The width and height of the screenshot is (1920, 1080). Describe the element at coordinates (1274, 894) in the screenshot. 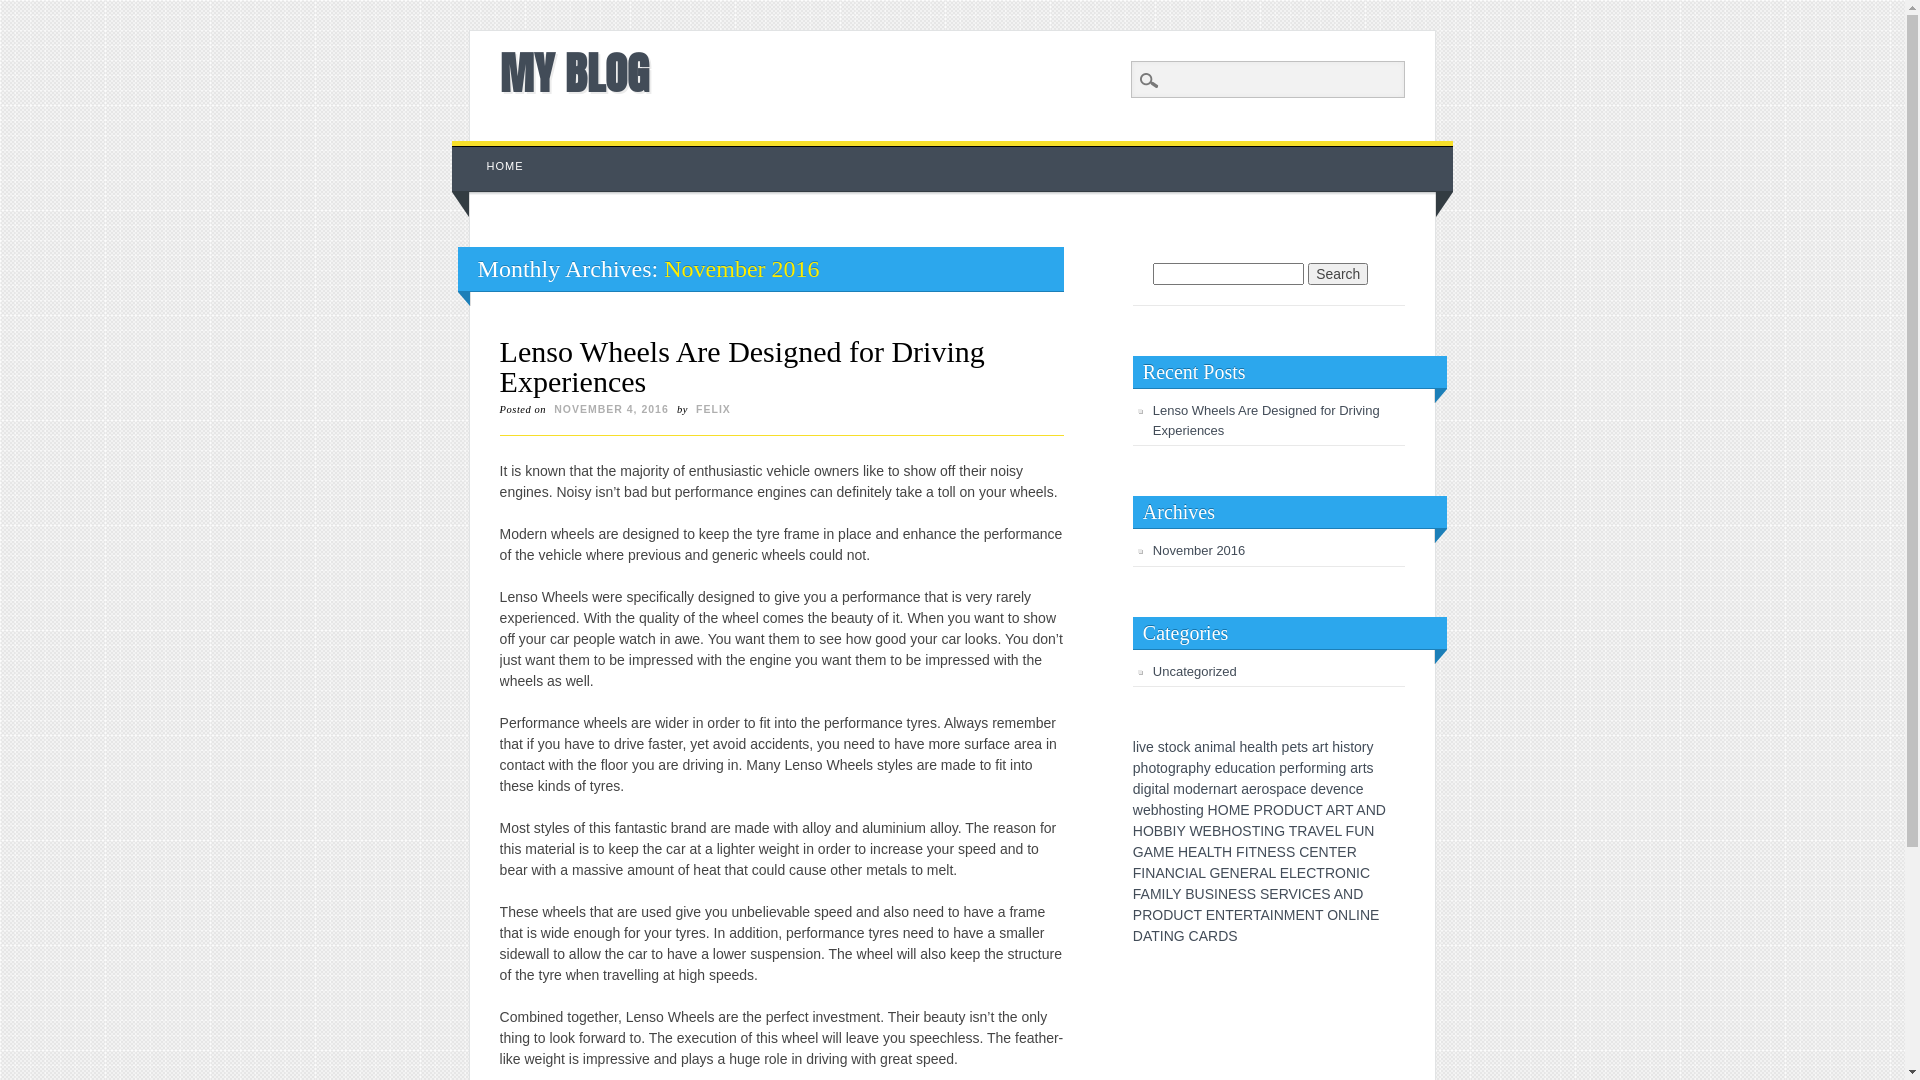

I see `E` at that location.